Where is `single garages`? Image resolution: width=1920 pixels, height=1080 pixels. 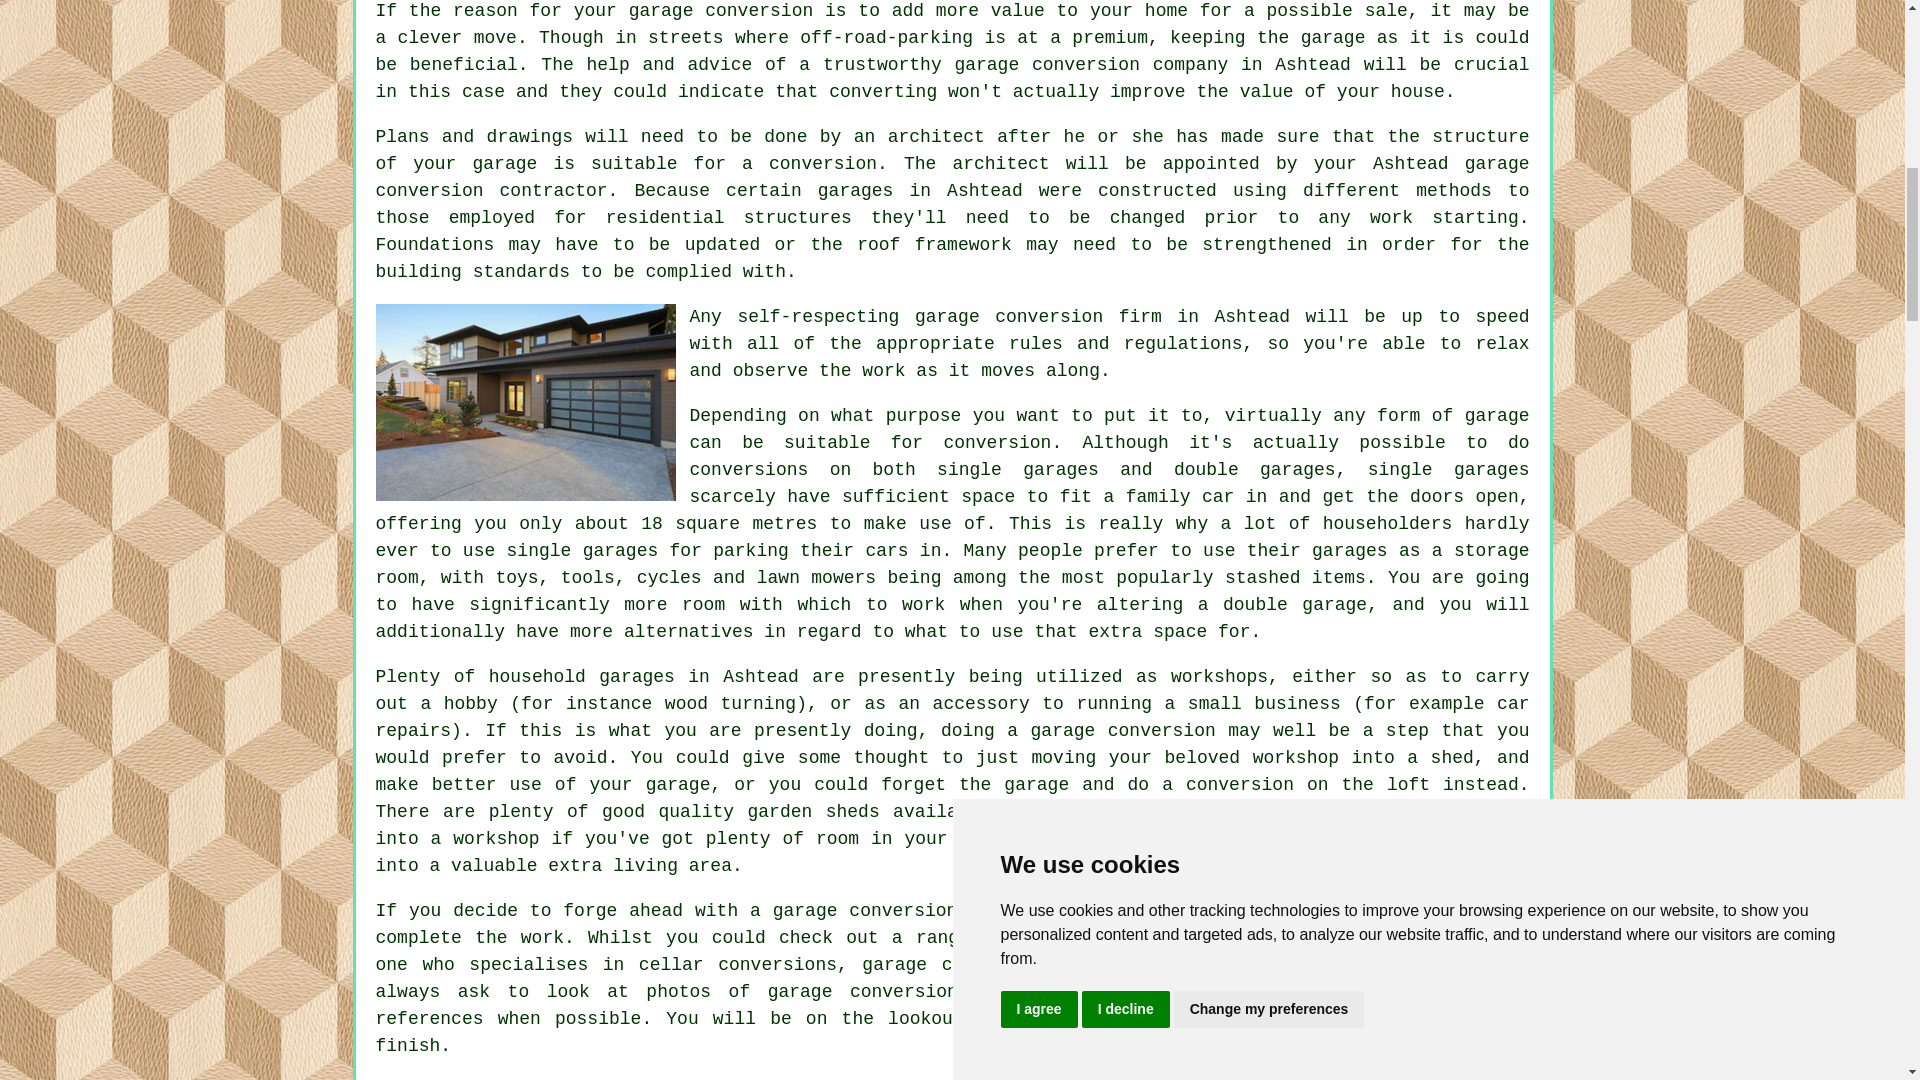
single garages is located at coordinates (582, 550).